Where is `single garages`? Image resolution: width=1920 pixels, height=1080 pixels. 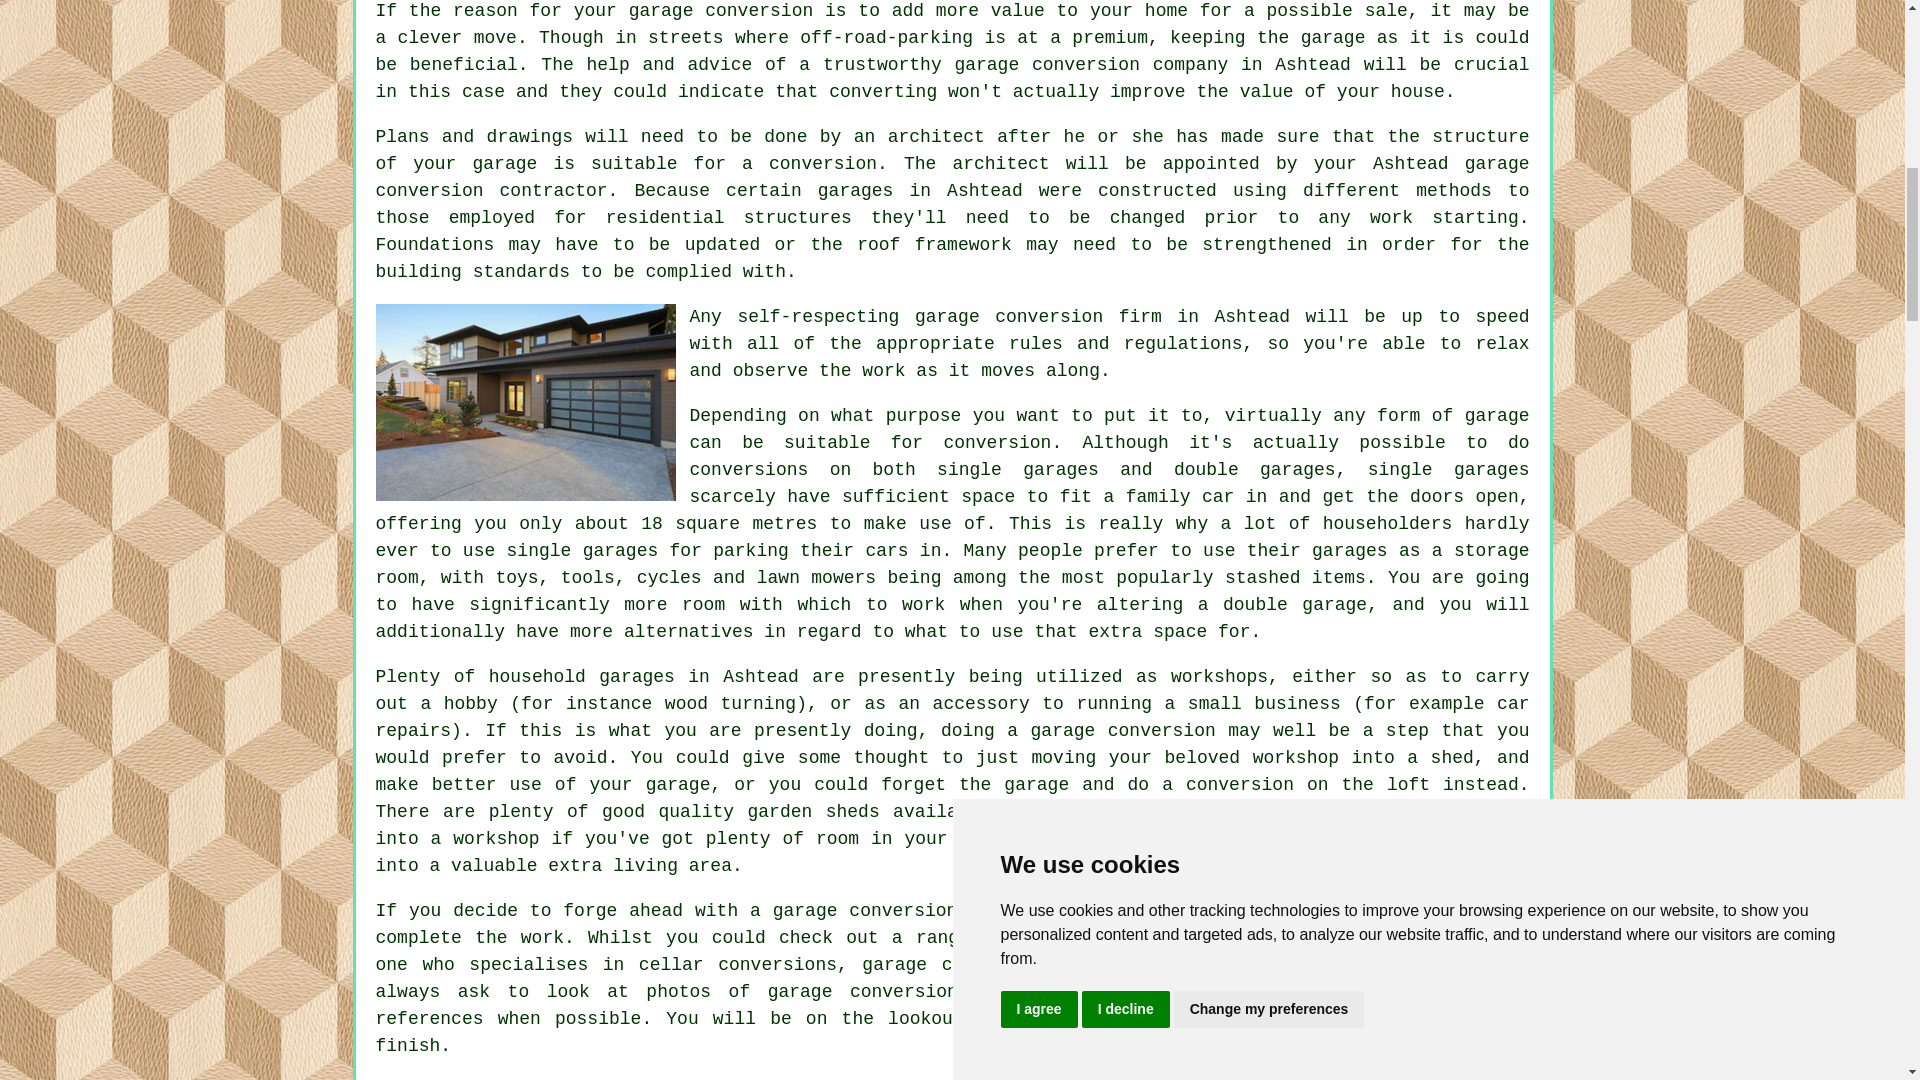
single garages is located at coordinates (582, 550).